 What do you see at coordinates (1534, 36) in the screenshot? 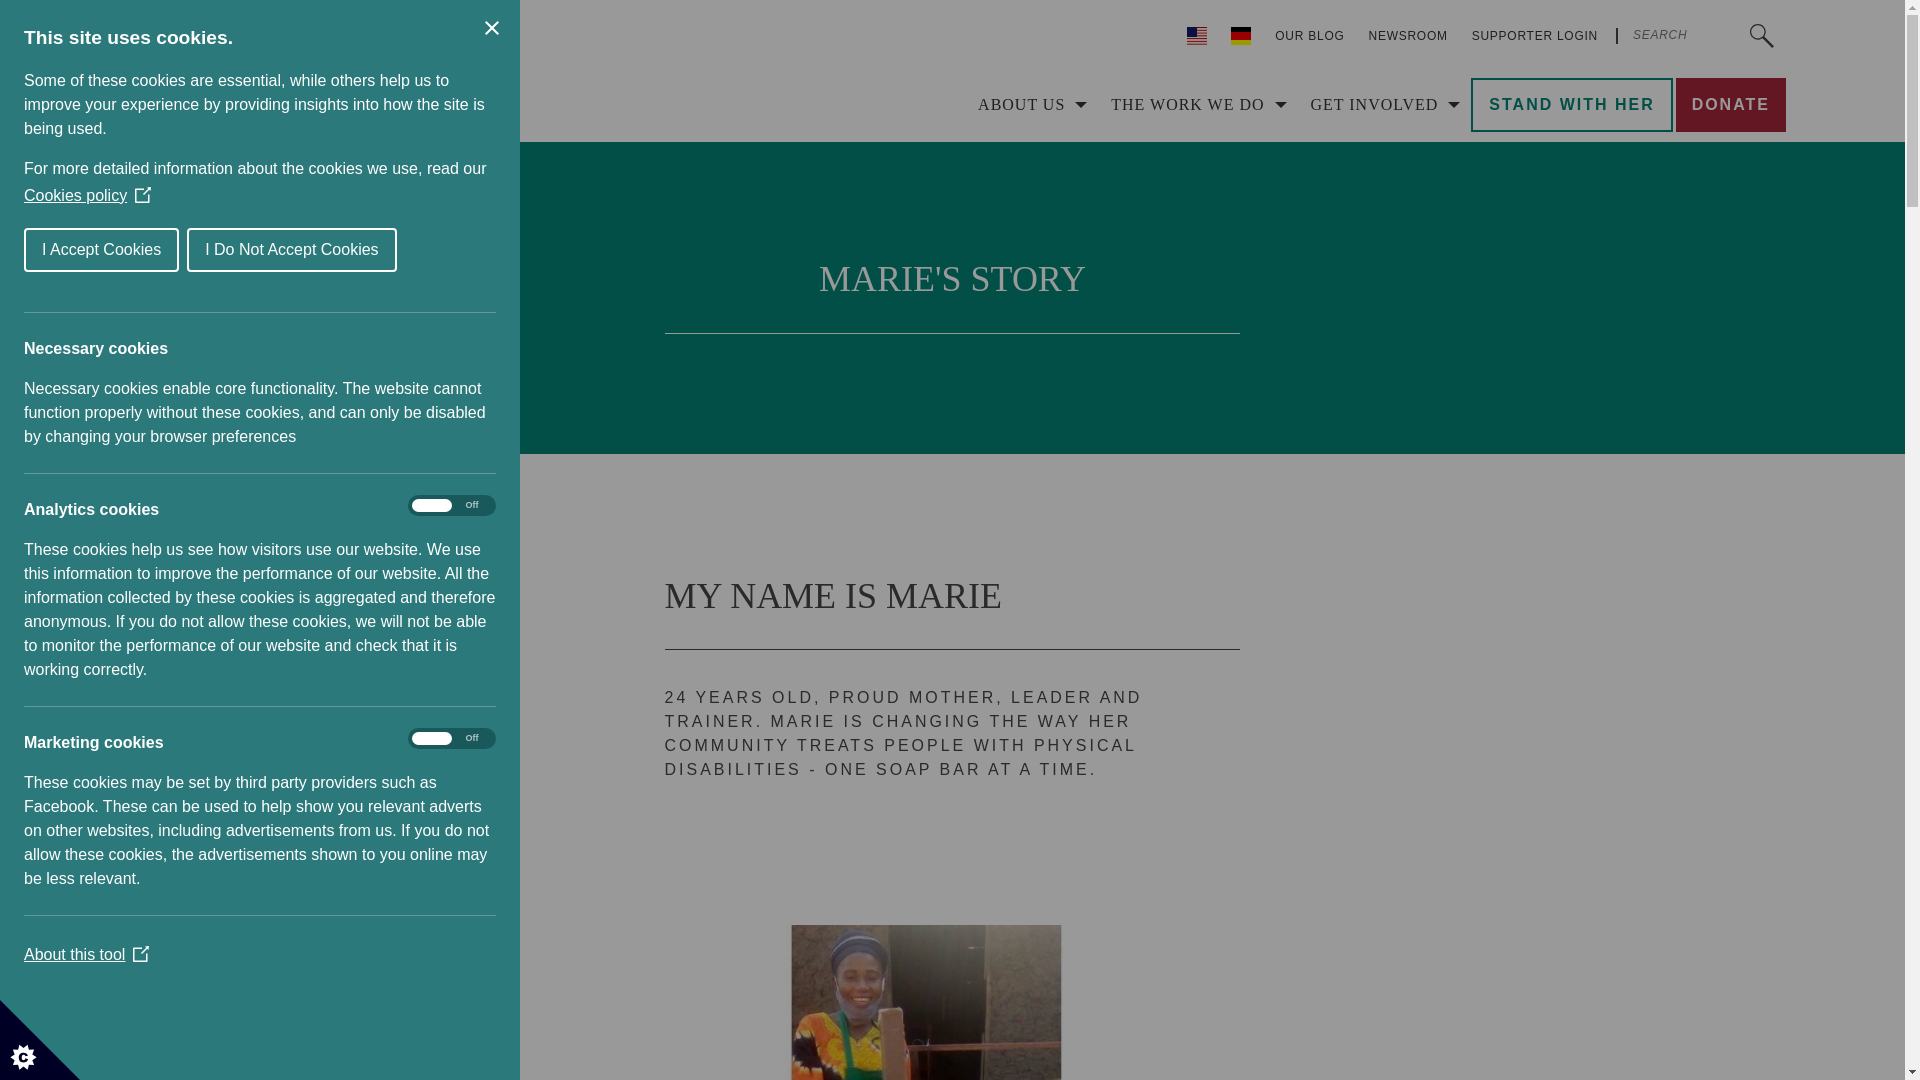
I see `SUPPORTER LOGIN` at bounding box center [1534, 36].